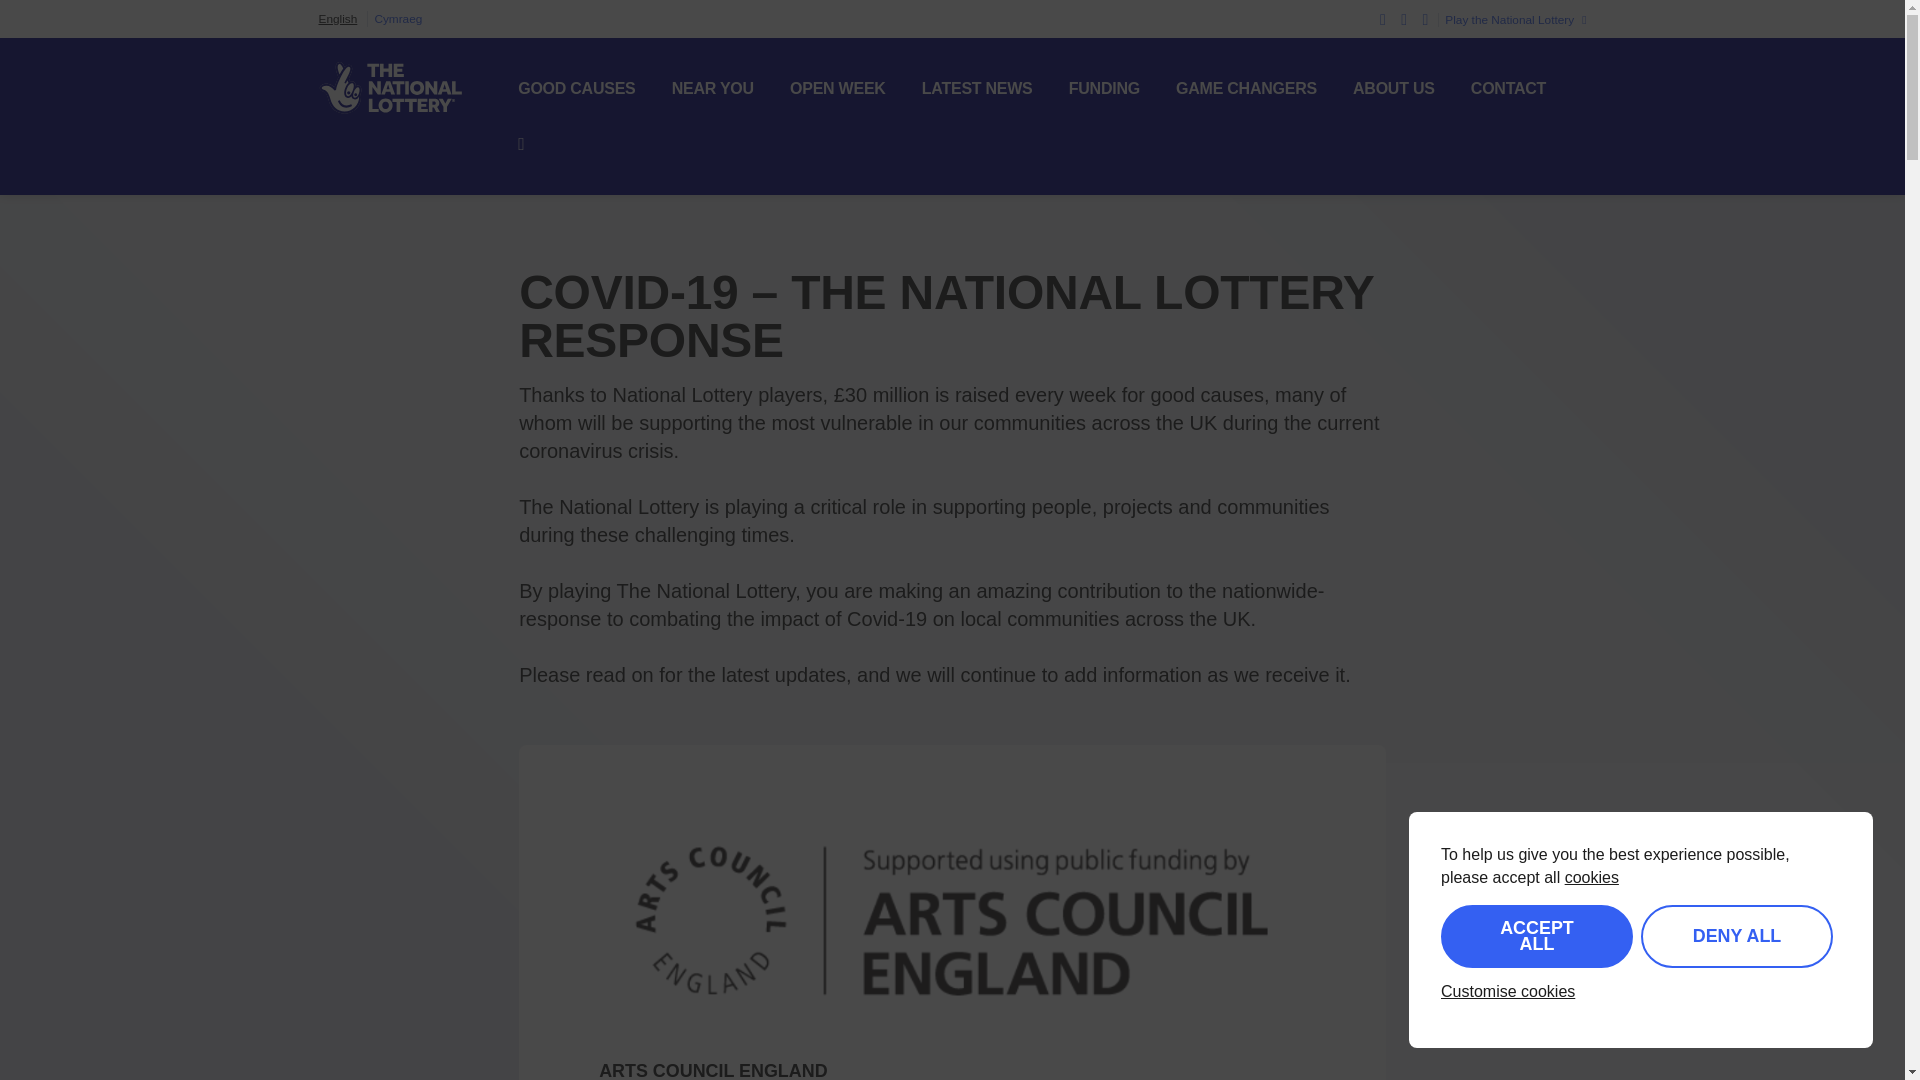 The width and height of the screenshot is (1920, 1080). What do you see at coordinates (338, 19) in the screenshot?
I see `English` at bounding box center [338, 19].